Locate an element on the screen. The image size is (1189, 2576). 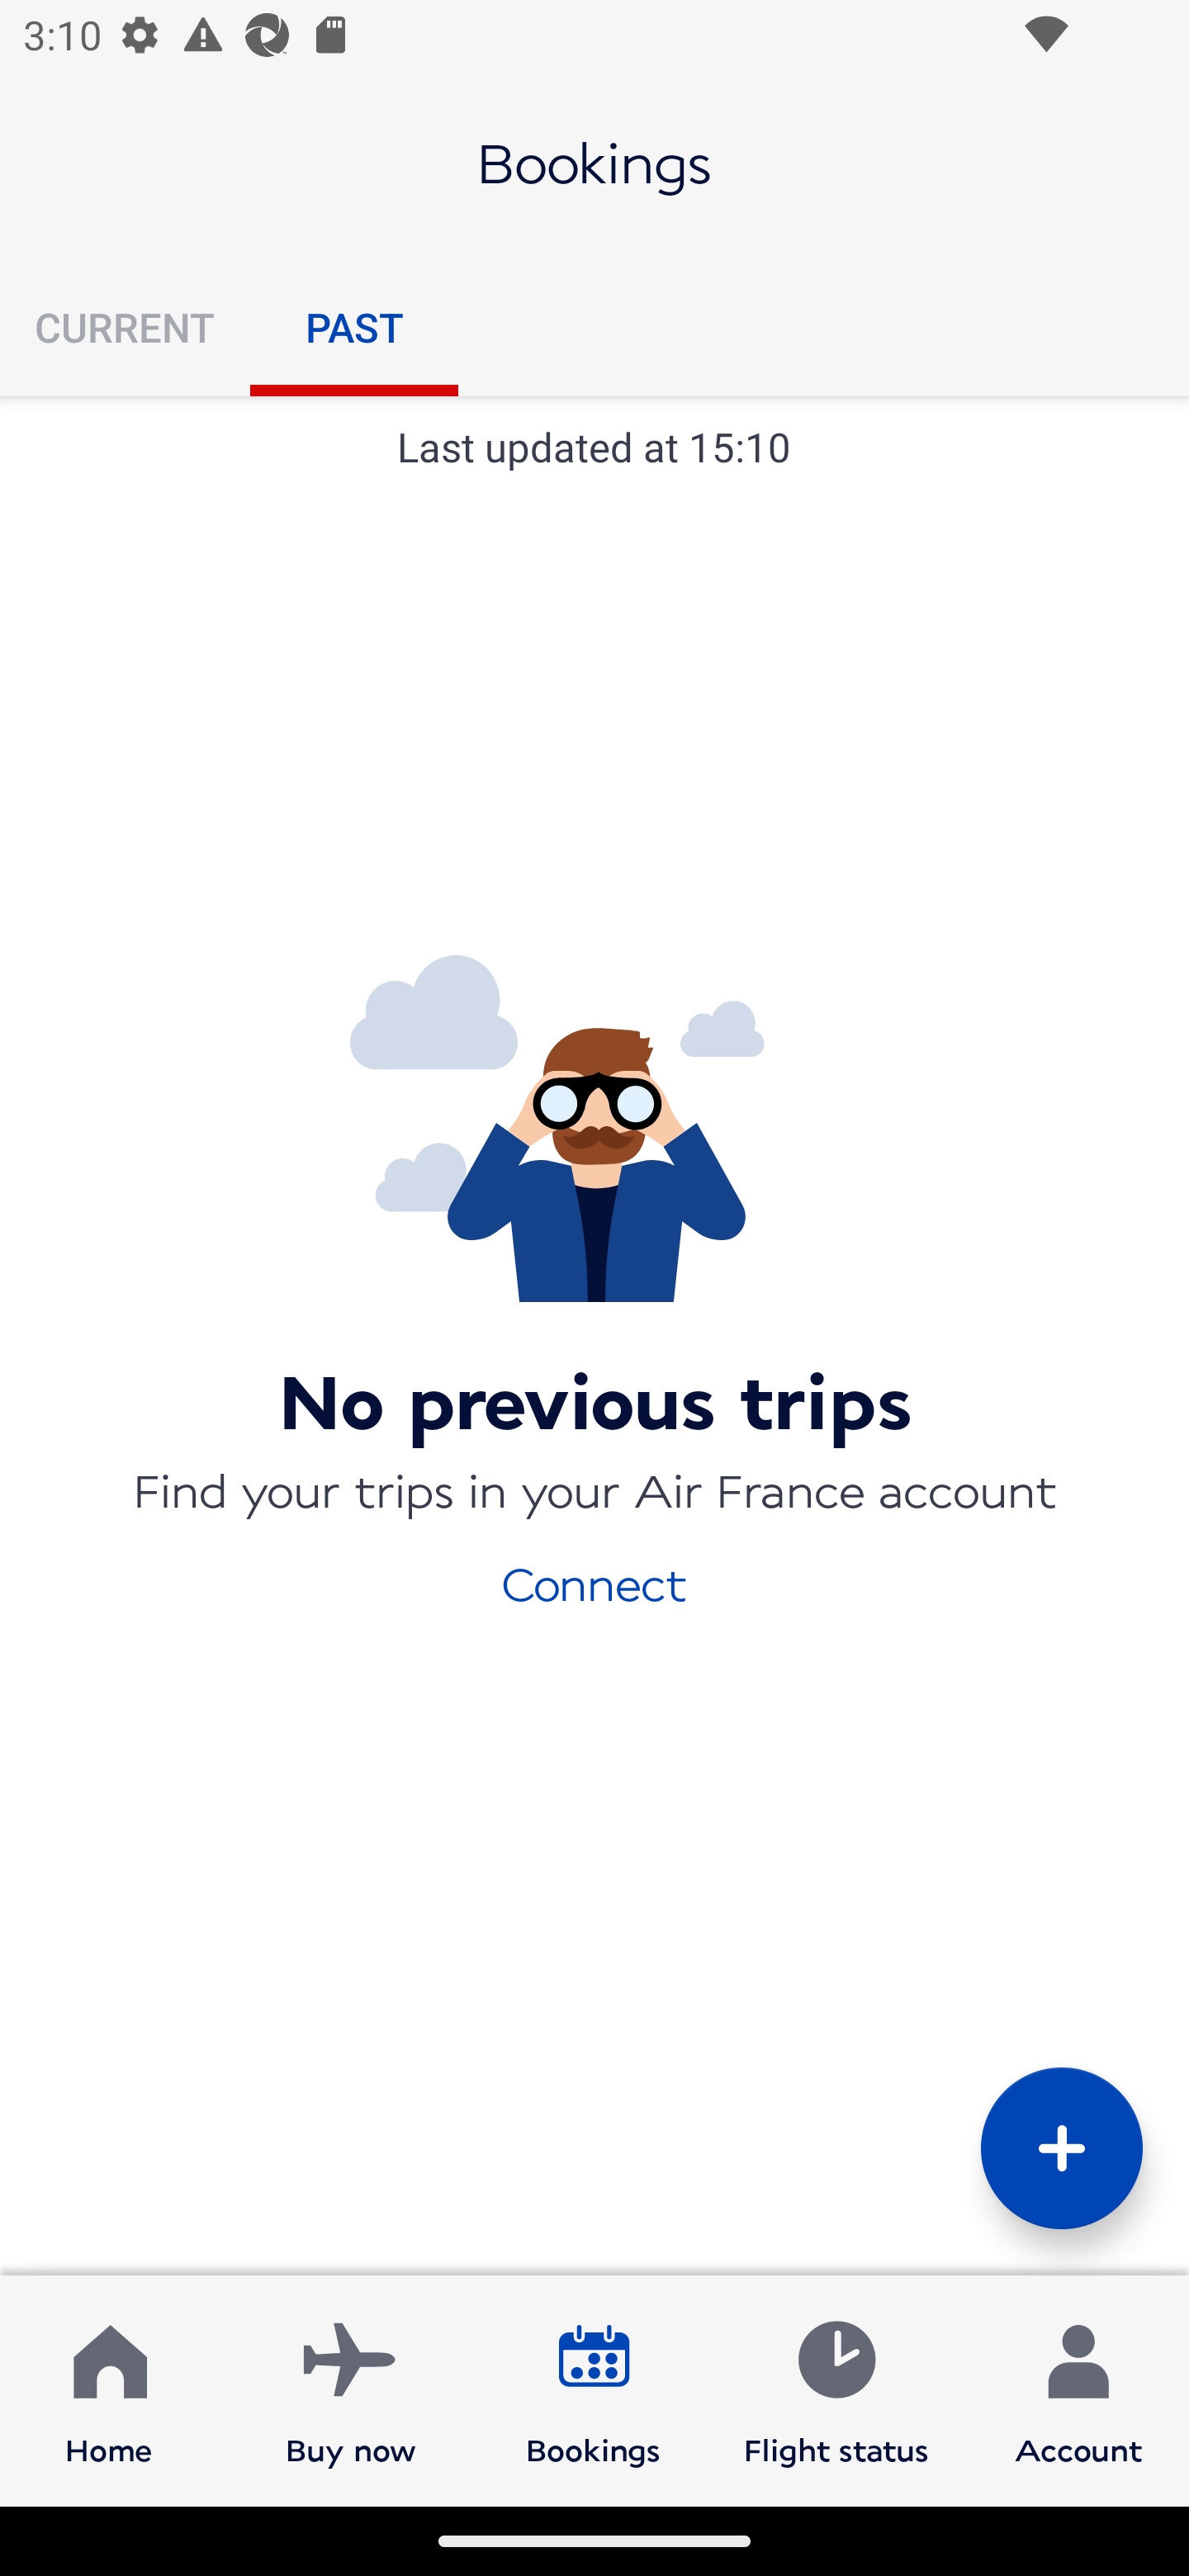
Flight status is located at coordinates (836, 2389).